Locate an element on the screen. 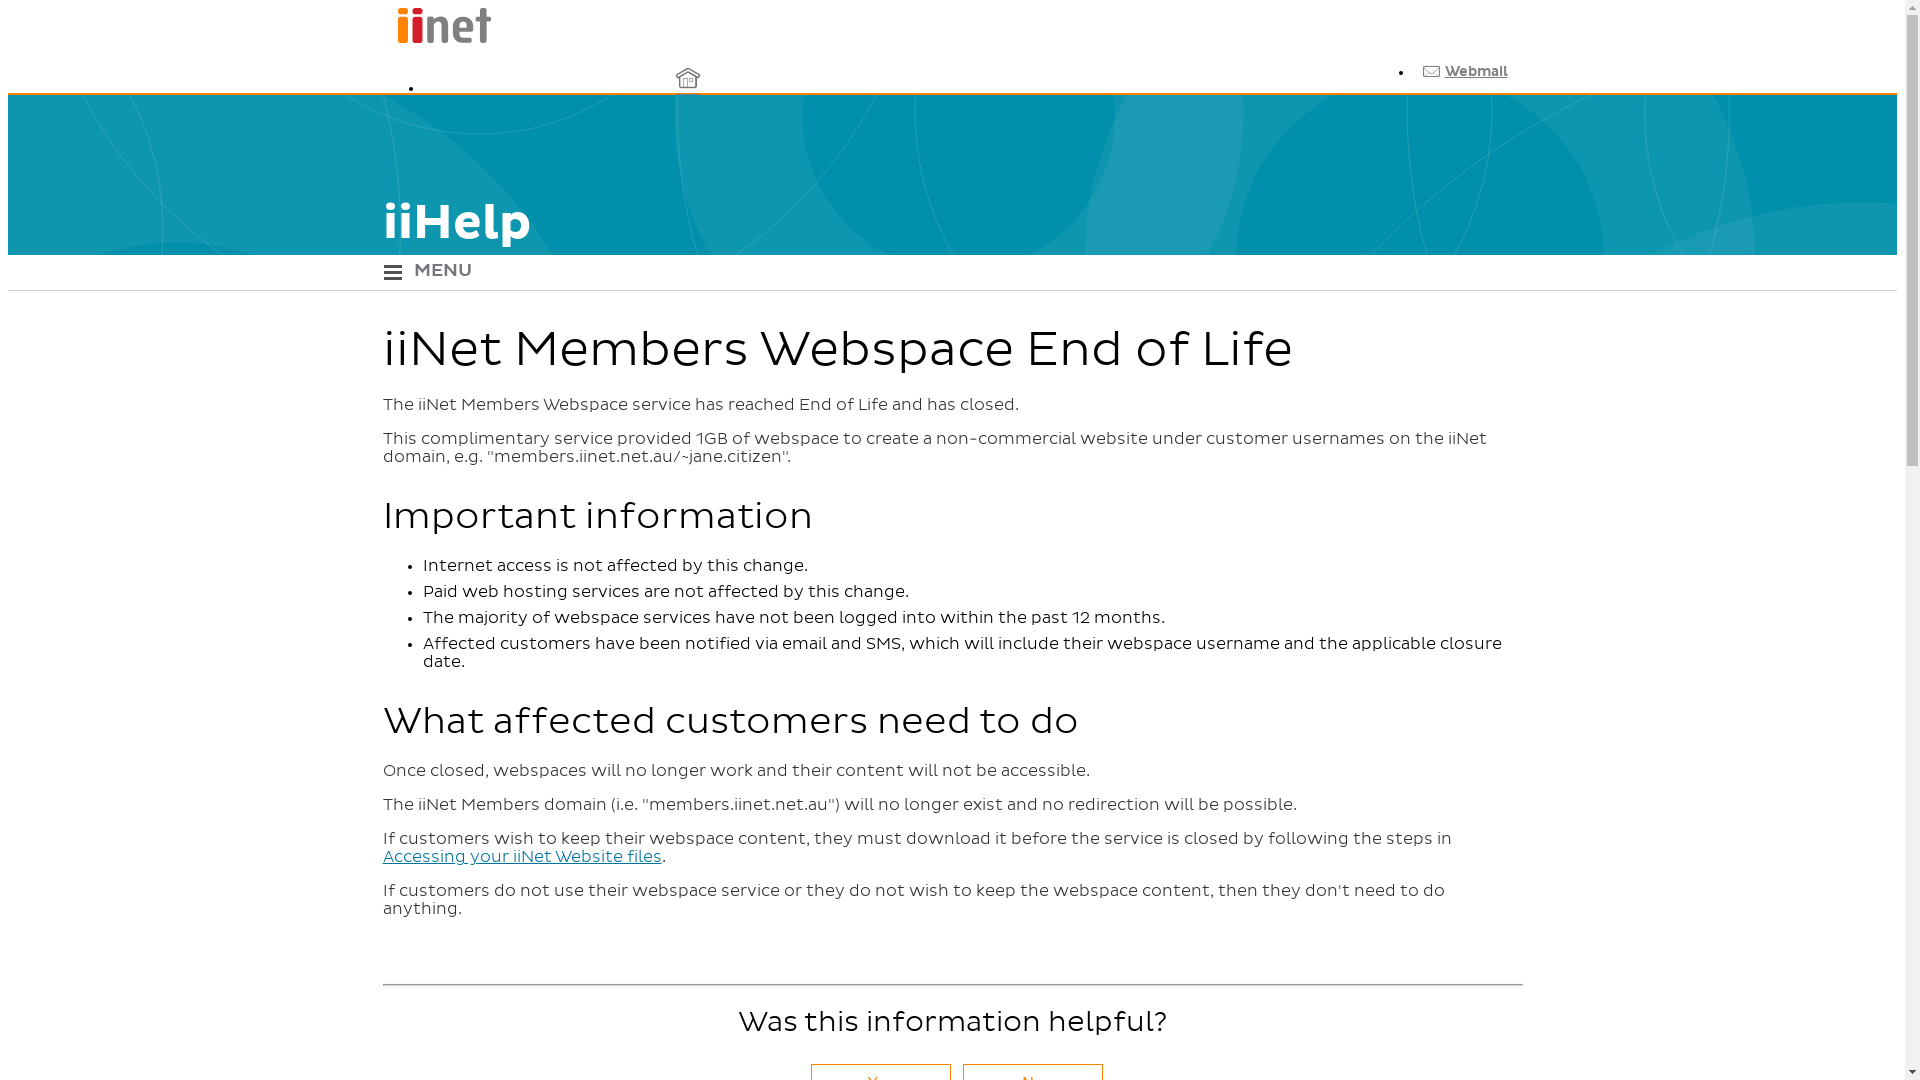 Image resolution: width=1920 pixels, height=1080 pixels. Skip to main content is located at coordinates (952, 10).